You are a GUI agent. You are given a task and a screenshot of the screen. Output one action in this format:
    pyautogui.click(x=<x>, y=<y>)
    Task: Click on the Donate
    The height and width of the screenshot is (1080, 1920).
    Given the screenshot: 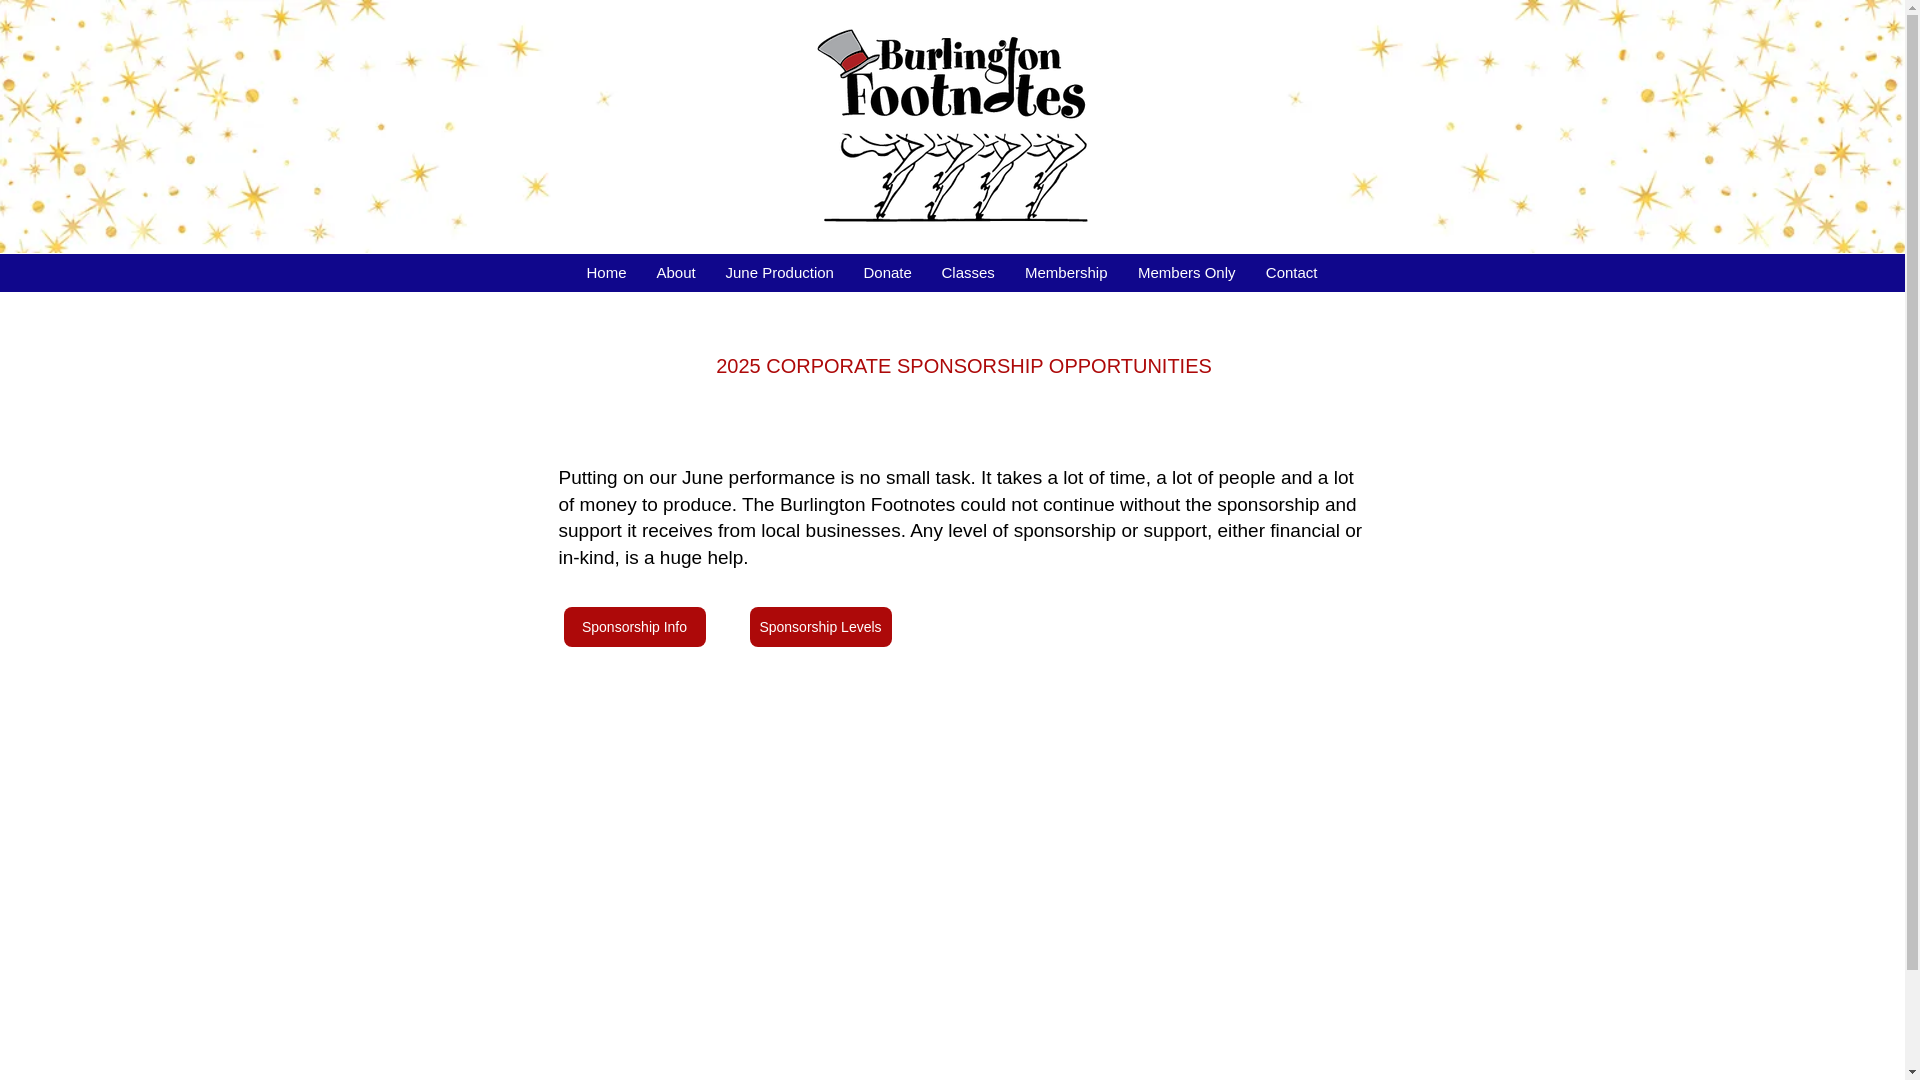 What is the action you would take?
    pyautogui.click(x=886, y=272)
    